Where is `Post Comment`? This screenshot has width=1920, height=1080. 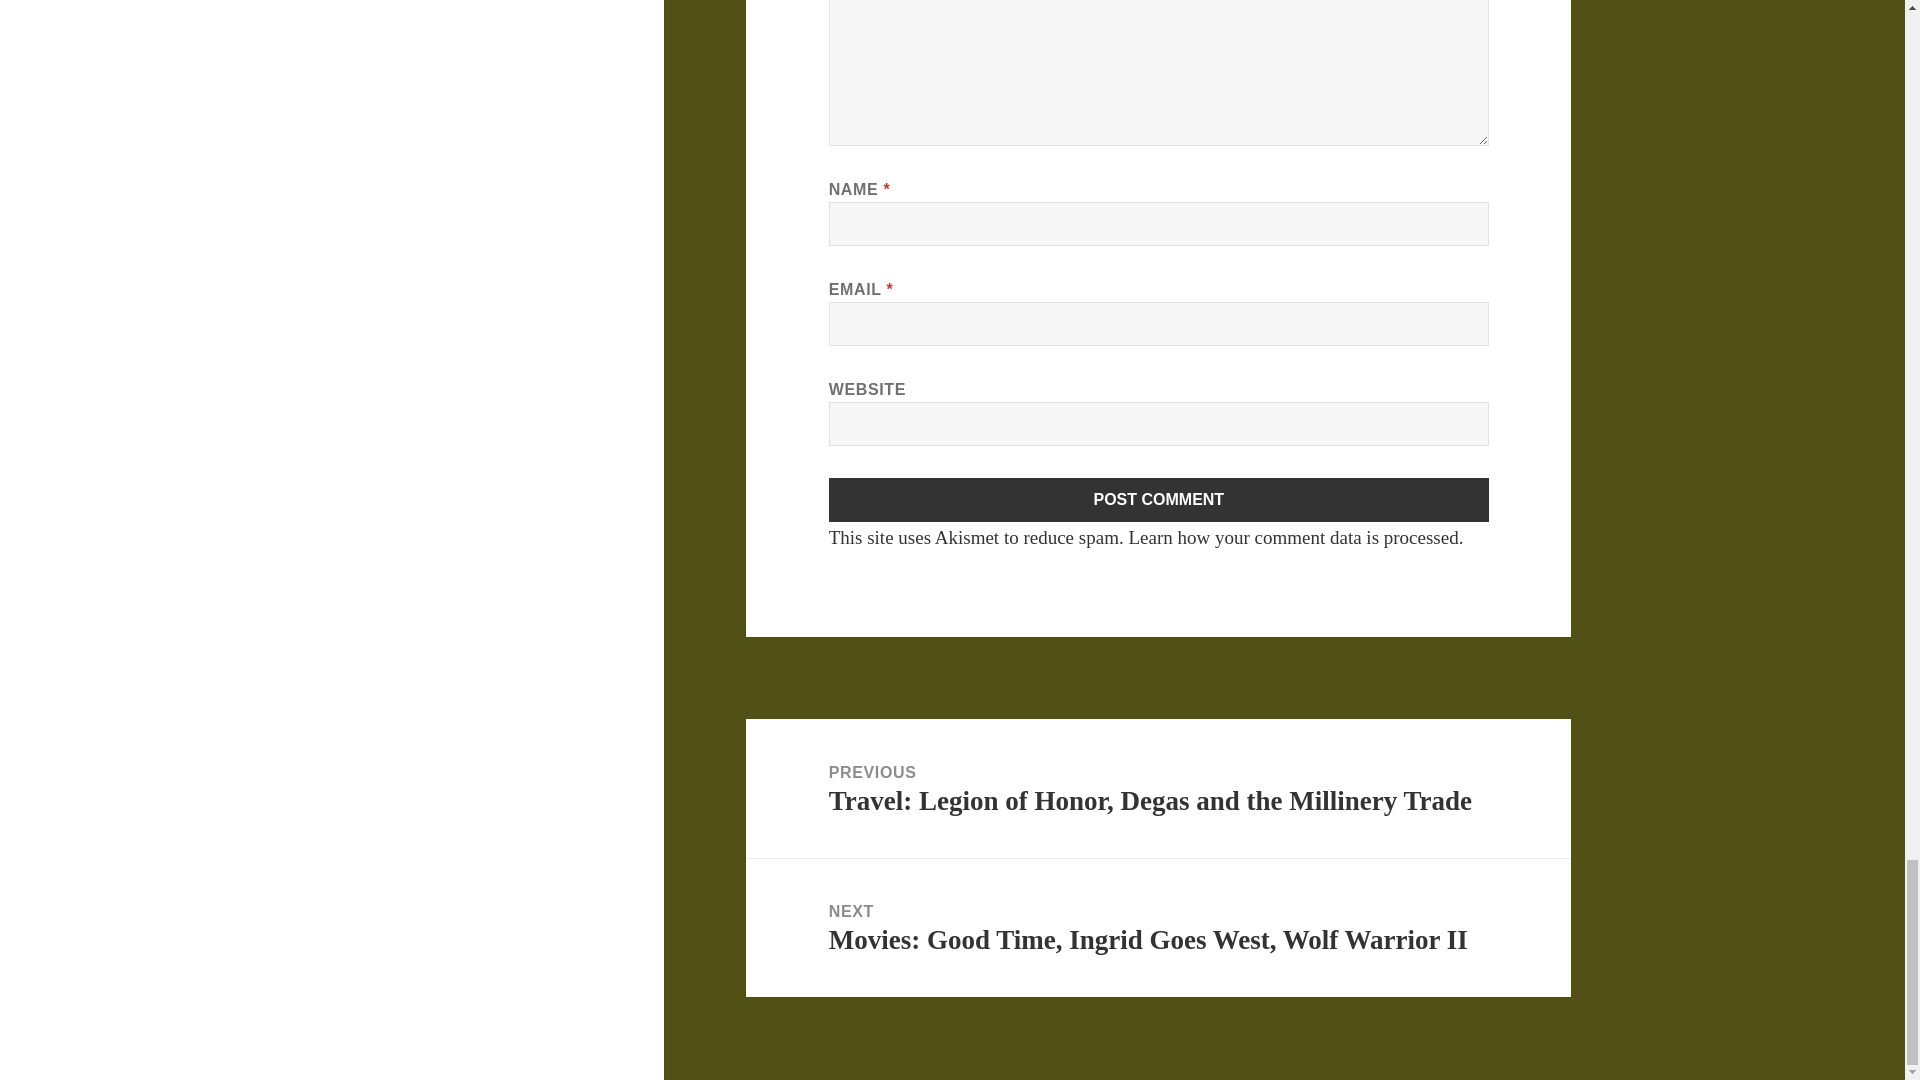
Post Comment is located at coordinates (1159, 500).